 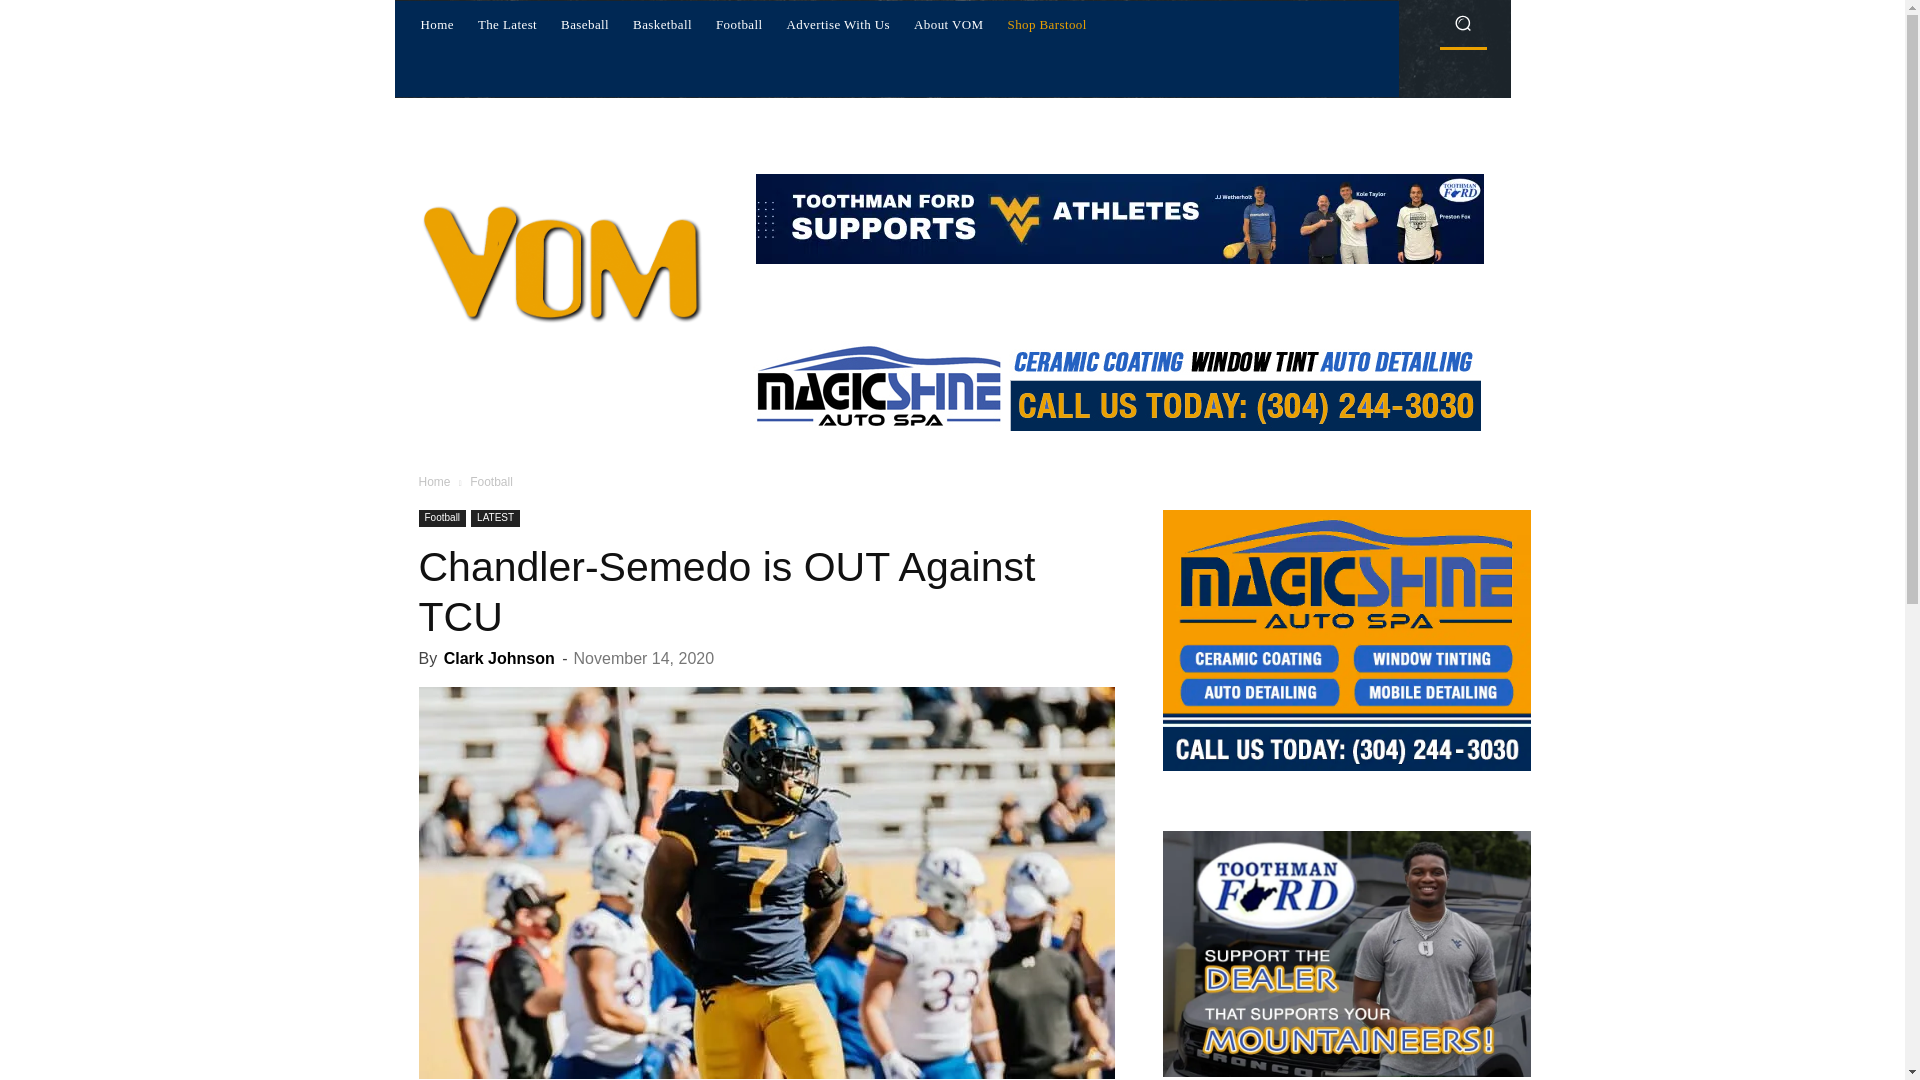 I want to click on Baseball, so click(x=584, y=24).